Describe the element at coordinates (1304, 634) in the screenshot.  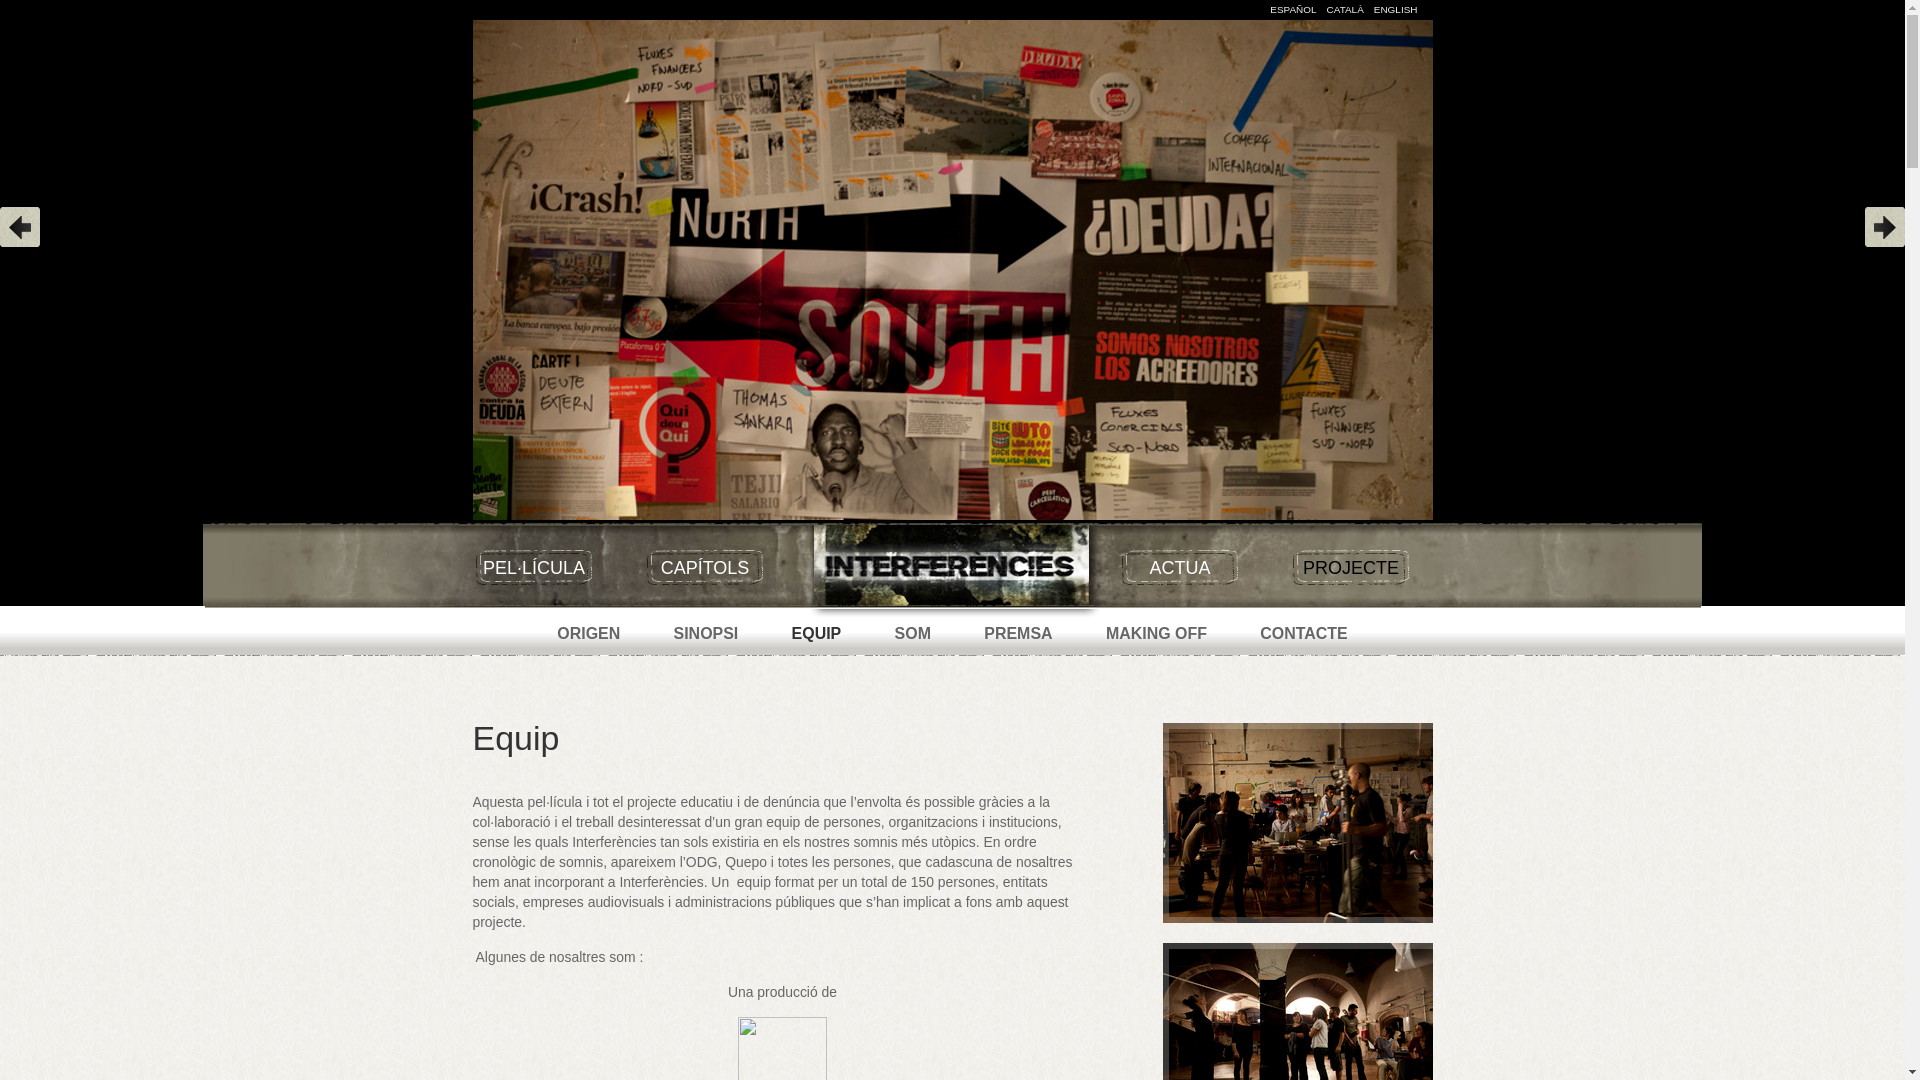
I see `CONTACTE` at that location.